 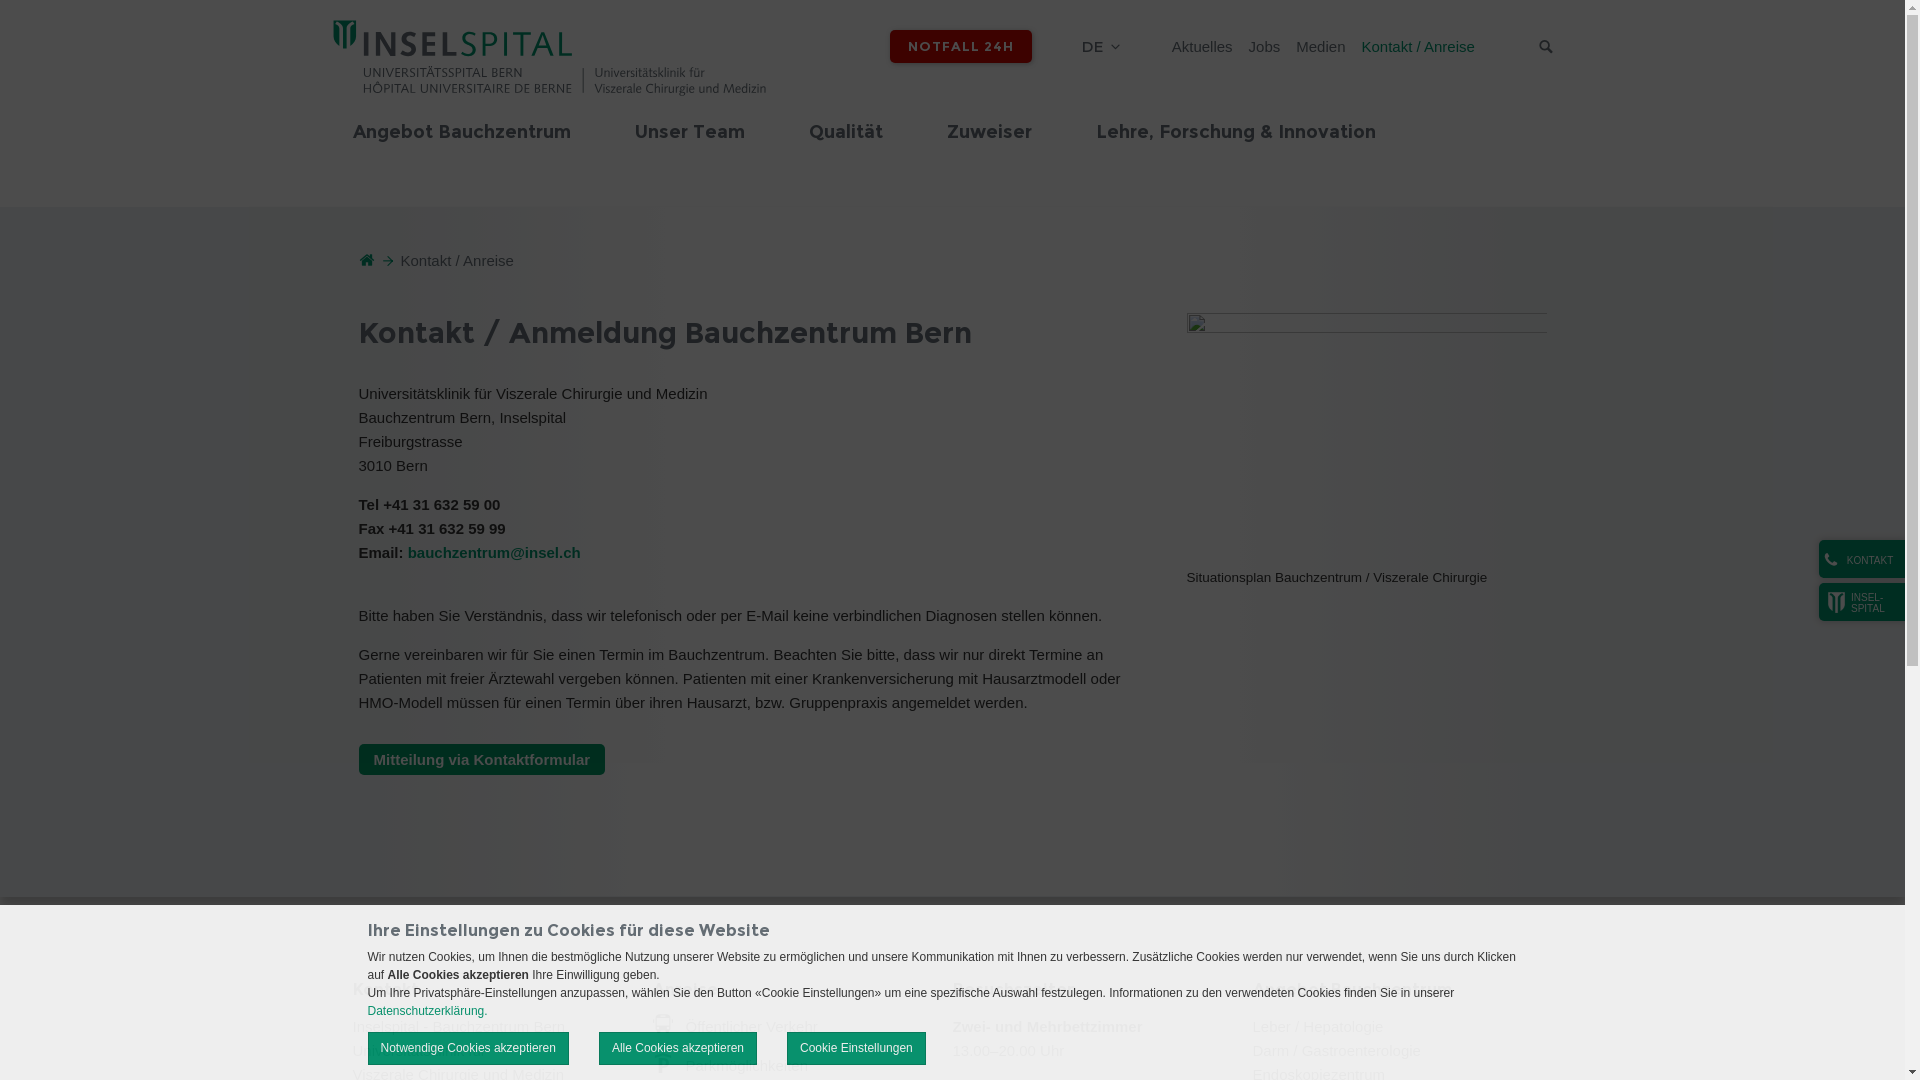 What do you see at coordinates (461, 153) in the screenshot?
I see `Angebot Bauchzentrum` at bounding box center [461, 153].